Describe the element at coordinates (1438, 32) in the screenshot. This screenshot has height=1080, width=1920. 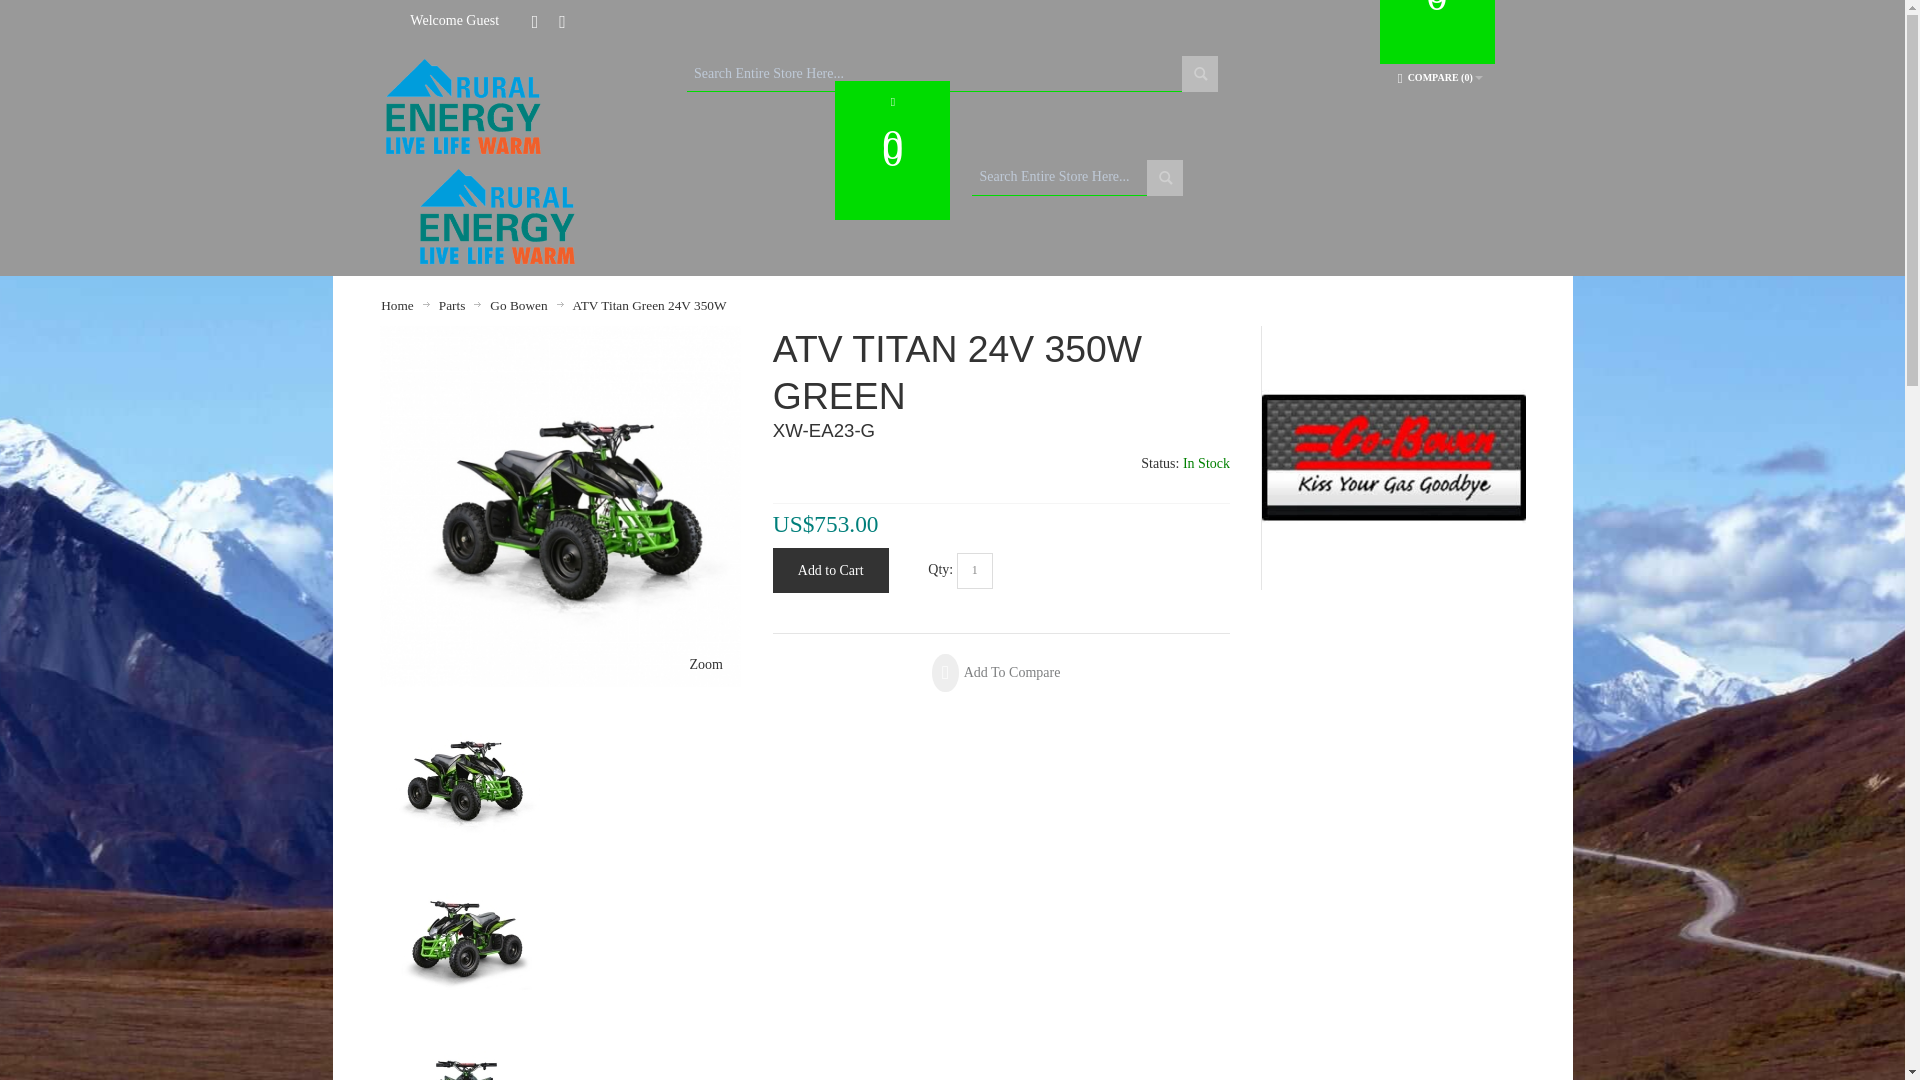
I see `Check the items in your Cart` at that location.